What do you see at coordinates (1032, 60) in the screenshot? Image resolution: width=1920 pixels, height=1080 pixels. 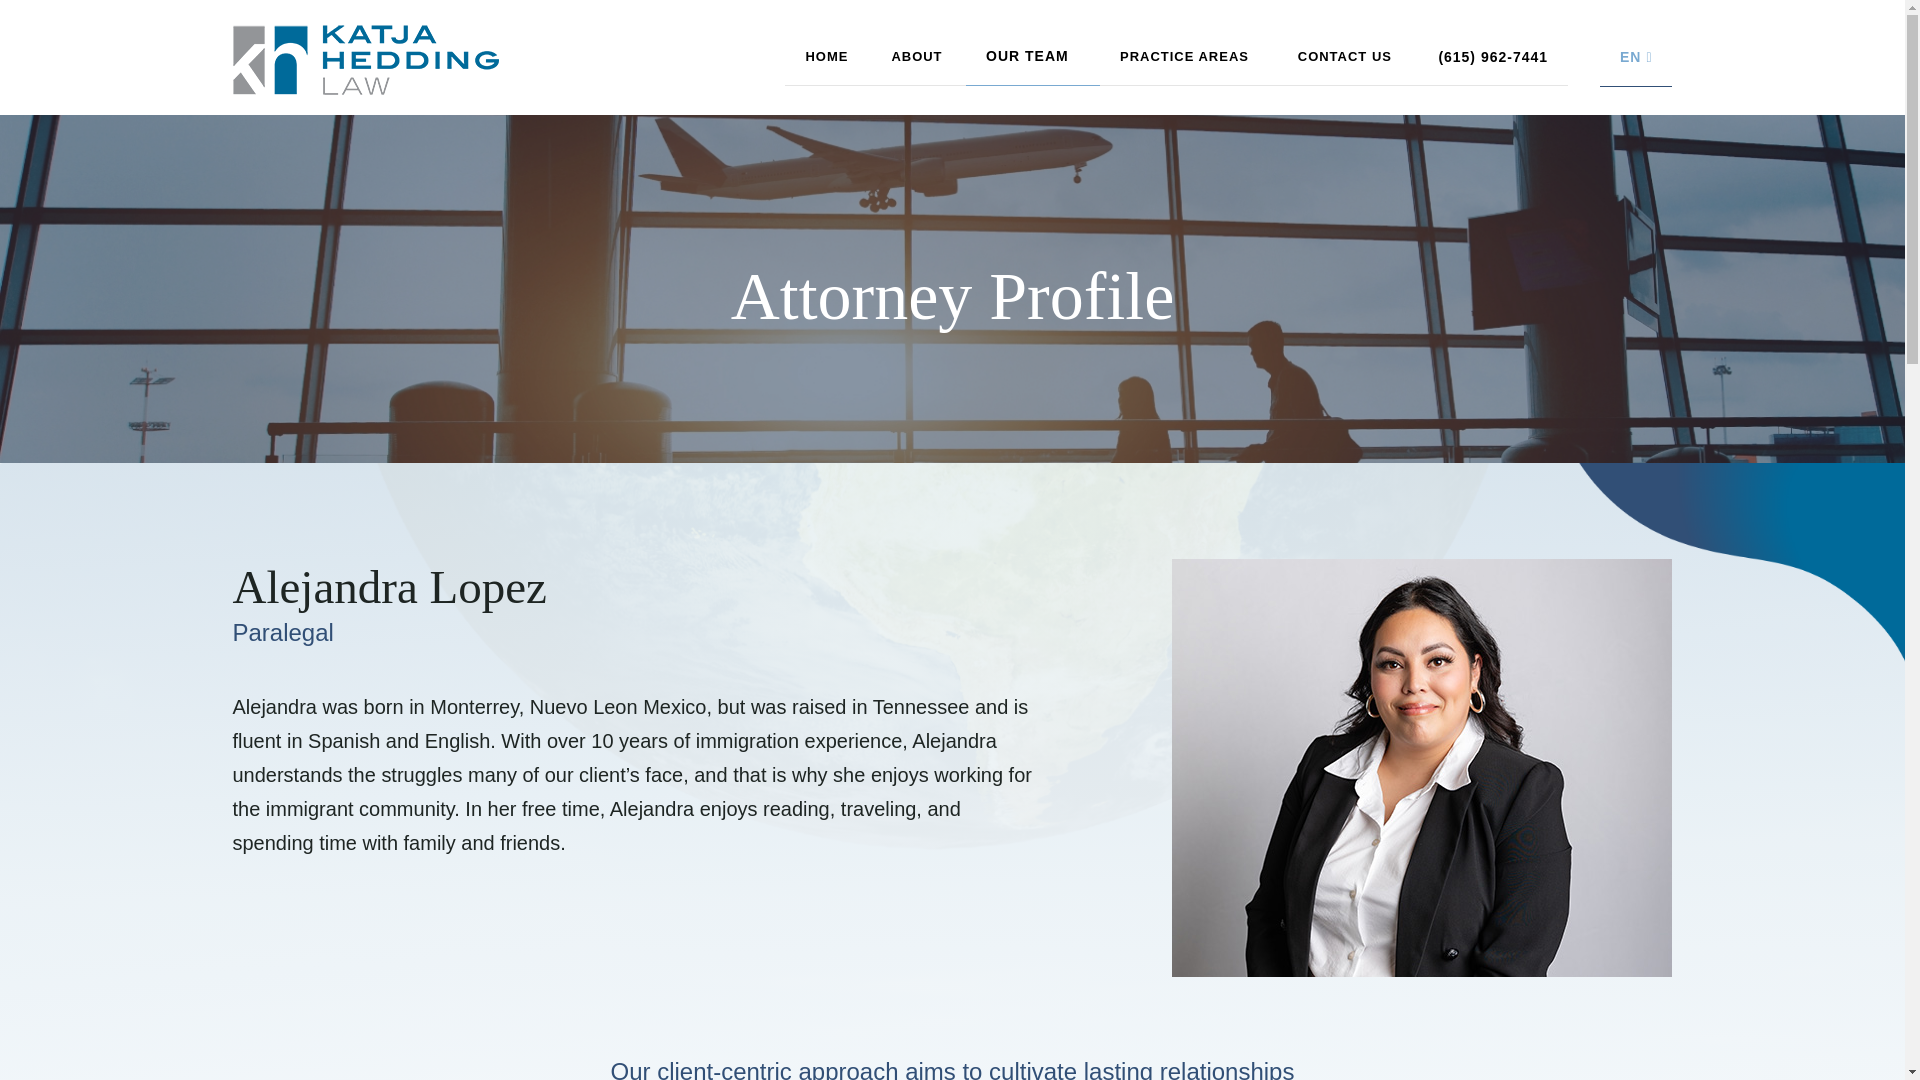 I see `OUR TEAM` at bounding box center [1032, 60].